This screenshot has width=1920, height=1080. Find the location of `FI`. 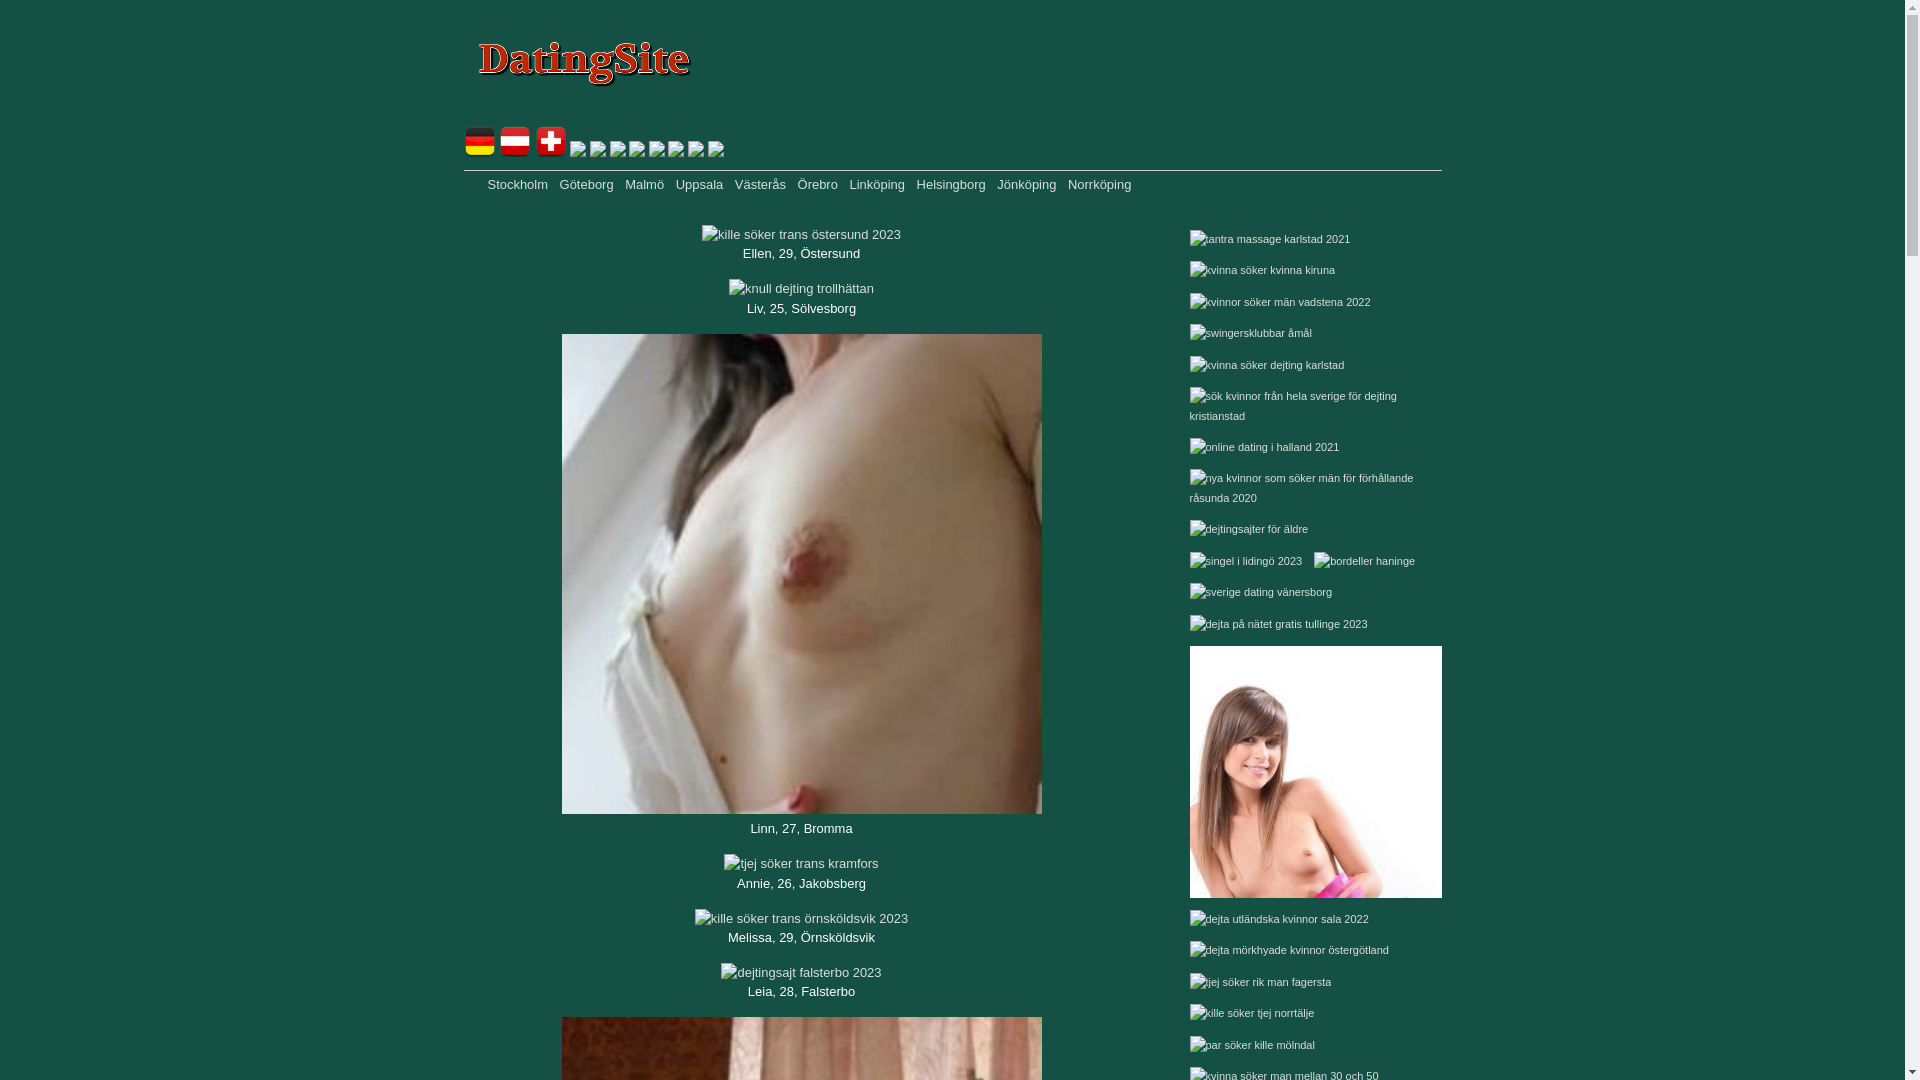

FI is located at coordinates (676, 152).